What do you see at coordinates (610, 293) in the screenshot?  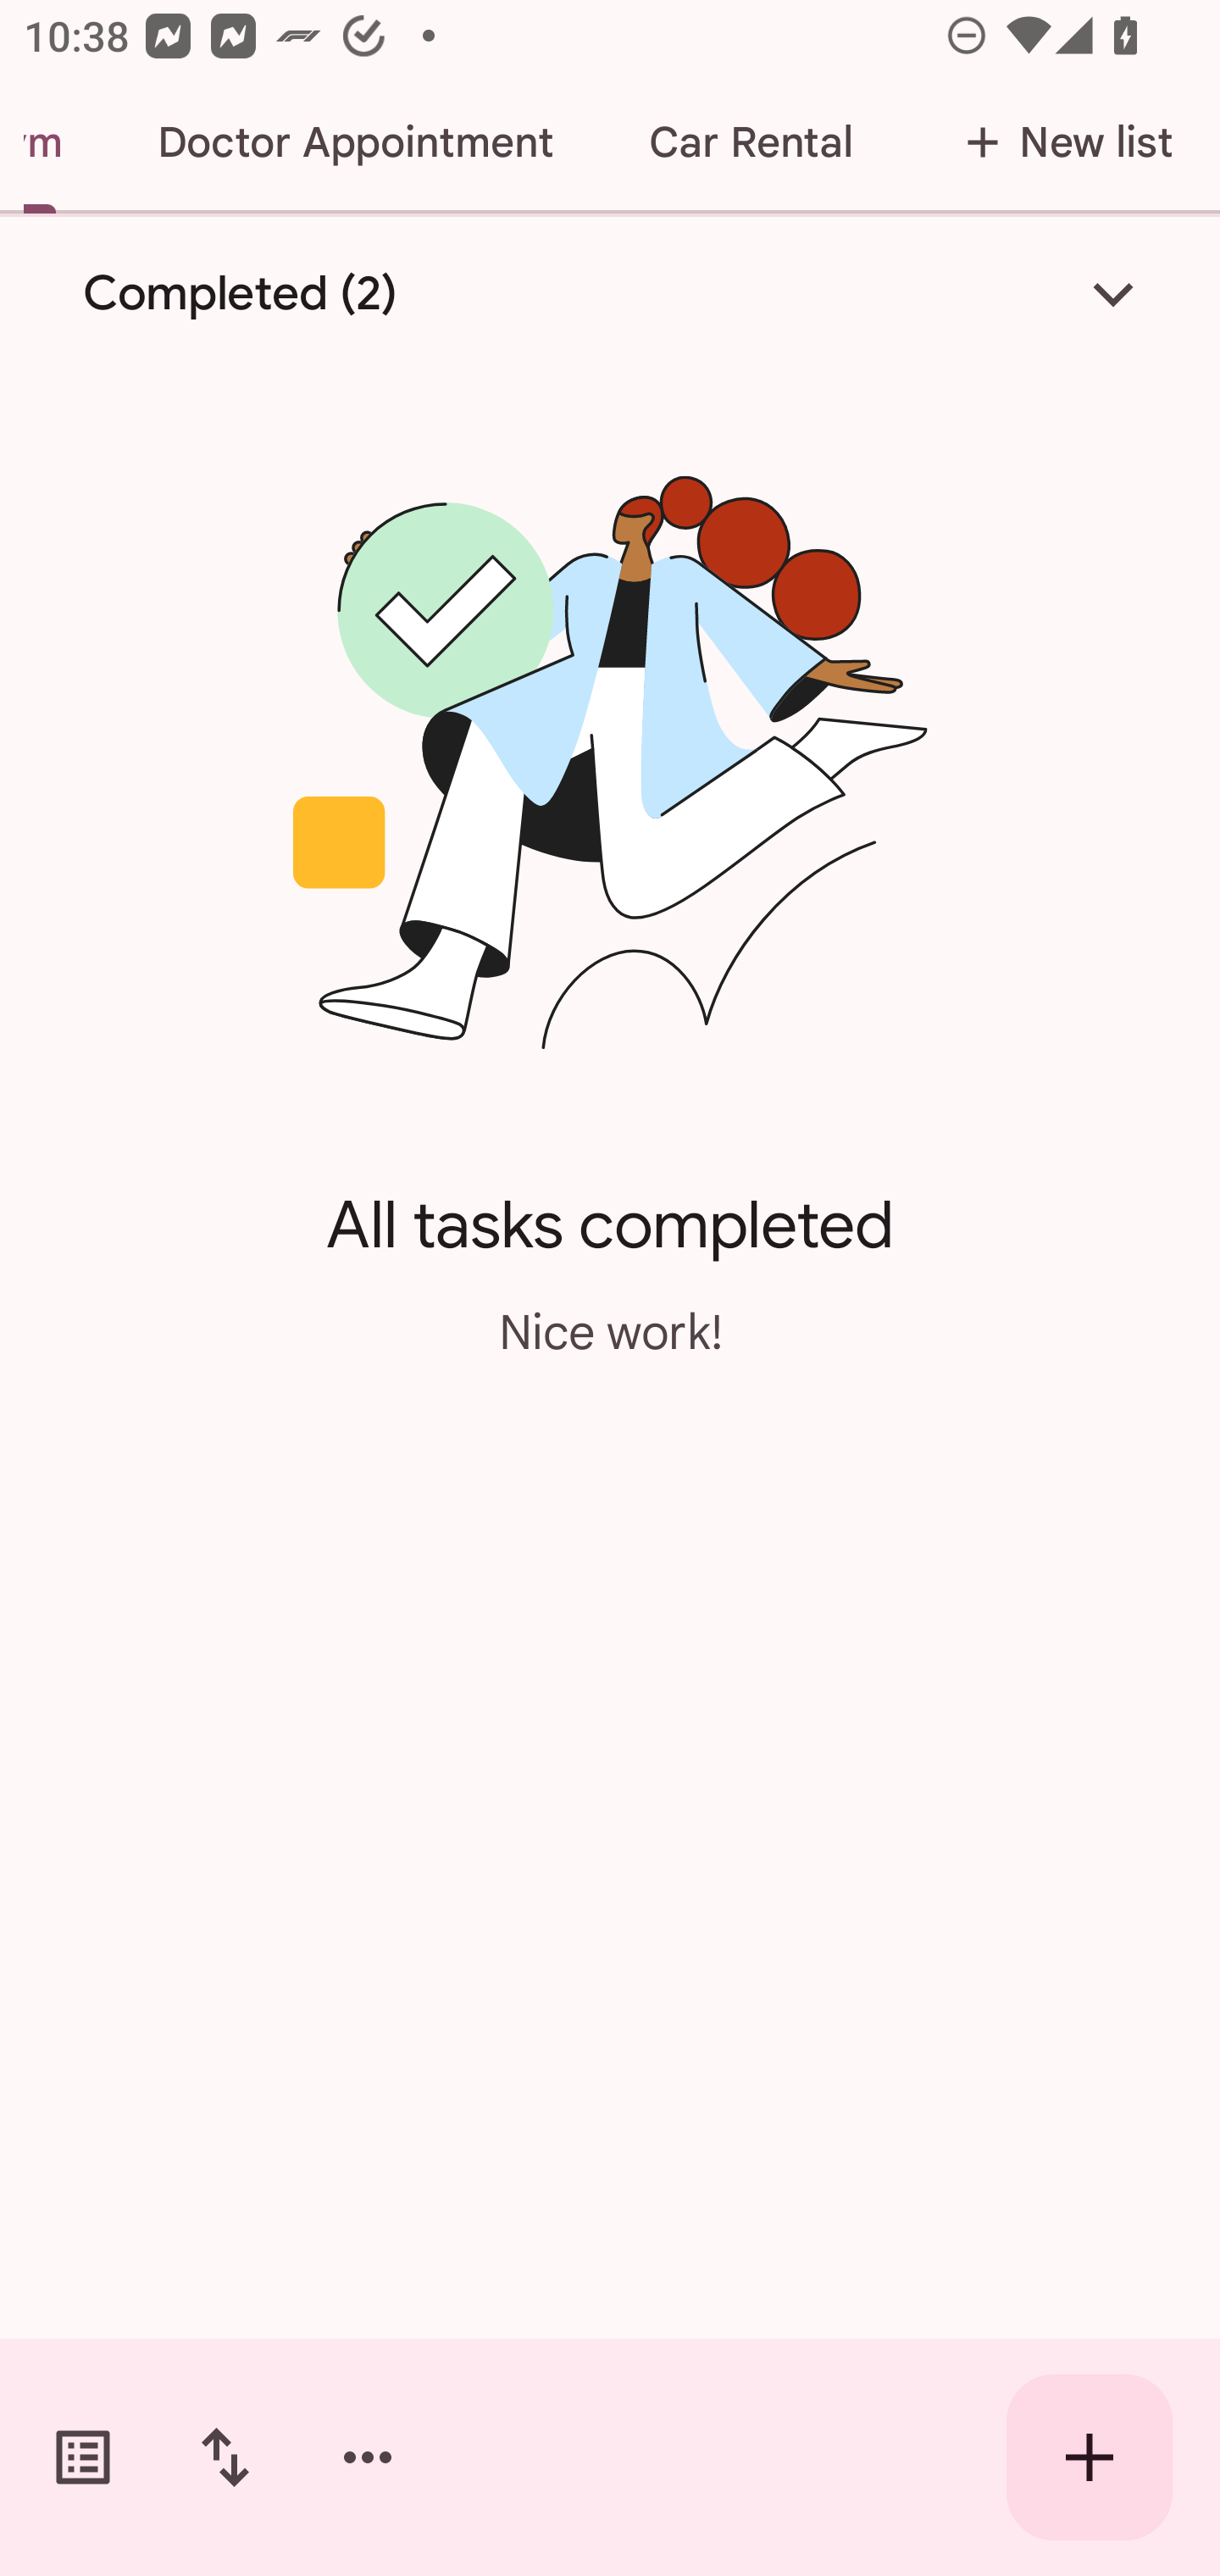 I see `Completed (2)` at bounding box center [610, 293].